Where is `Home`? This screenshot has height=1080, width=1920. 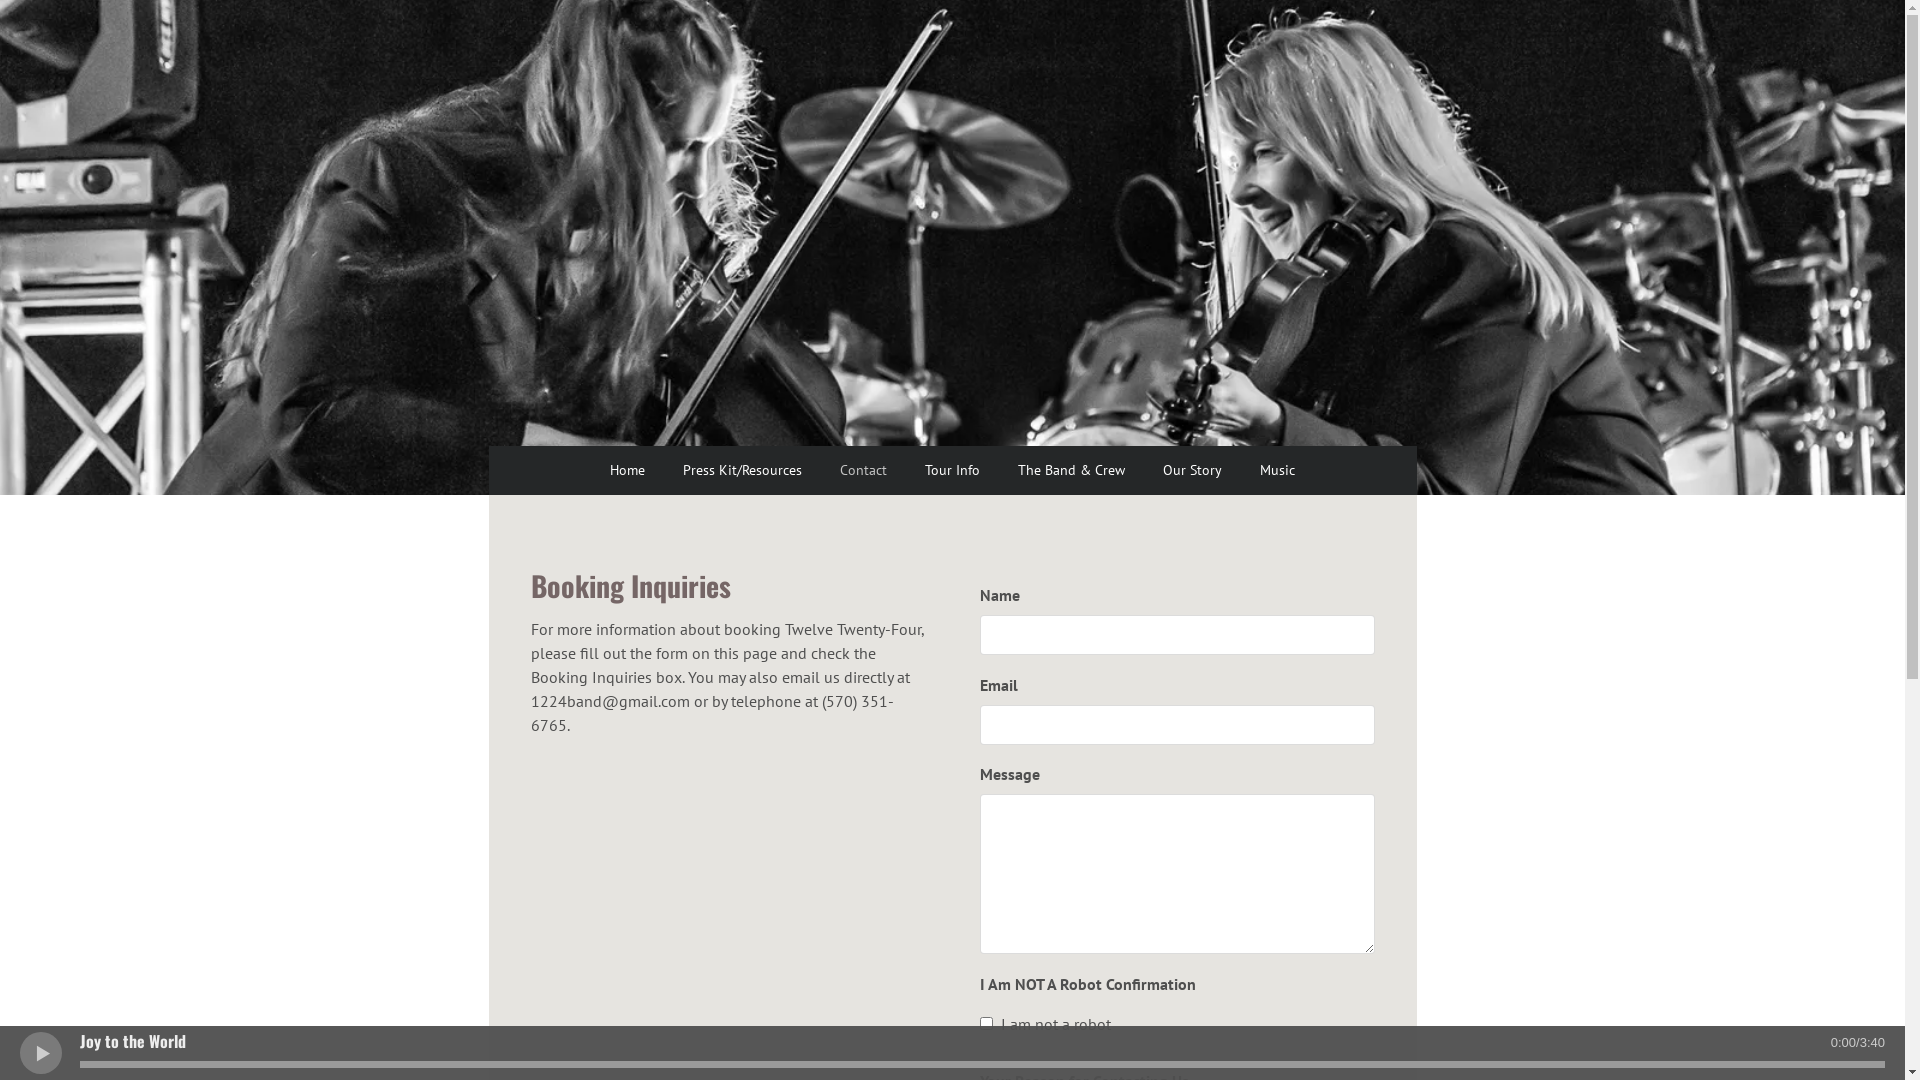 Home is located at coordinates (628, 470).